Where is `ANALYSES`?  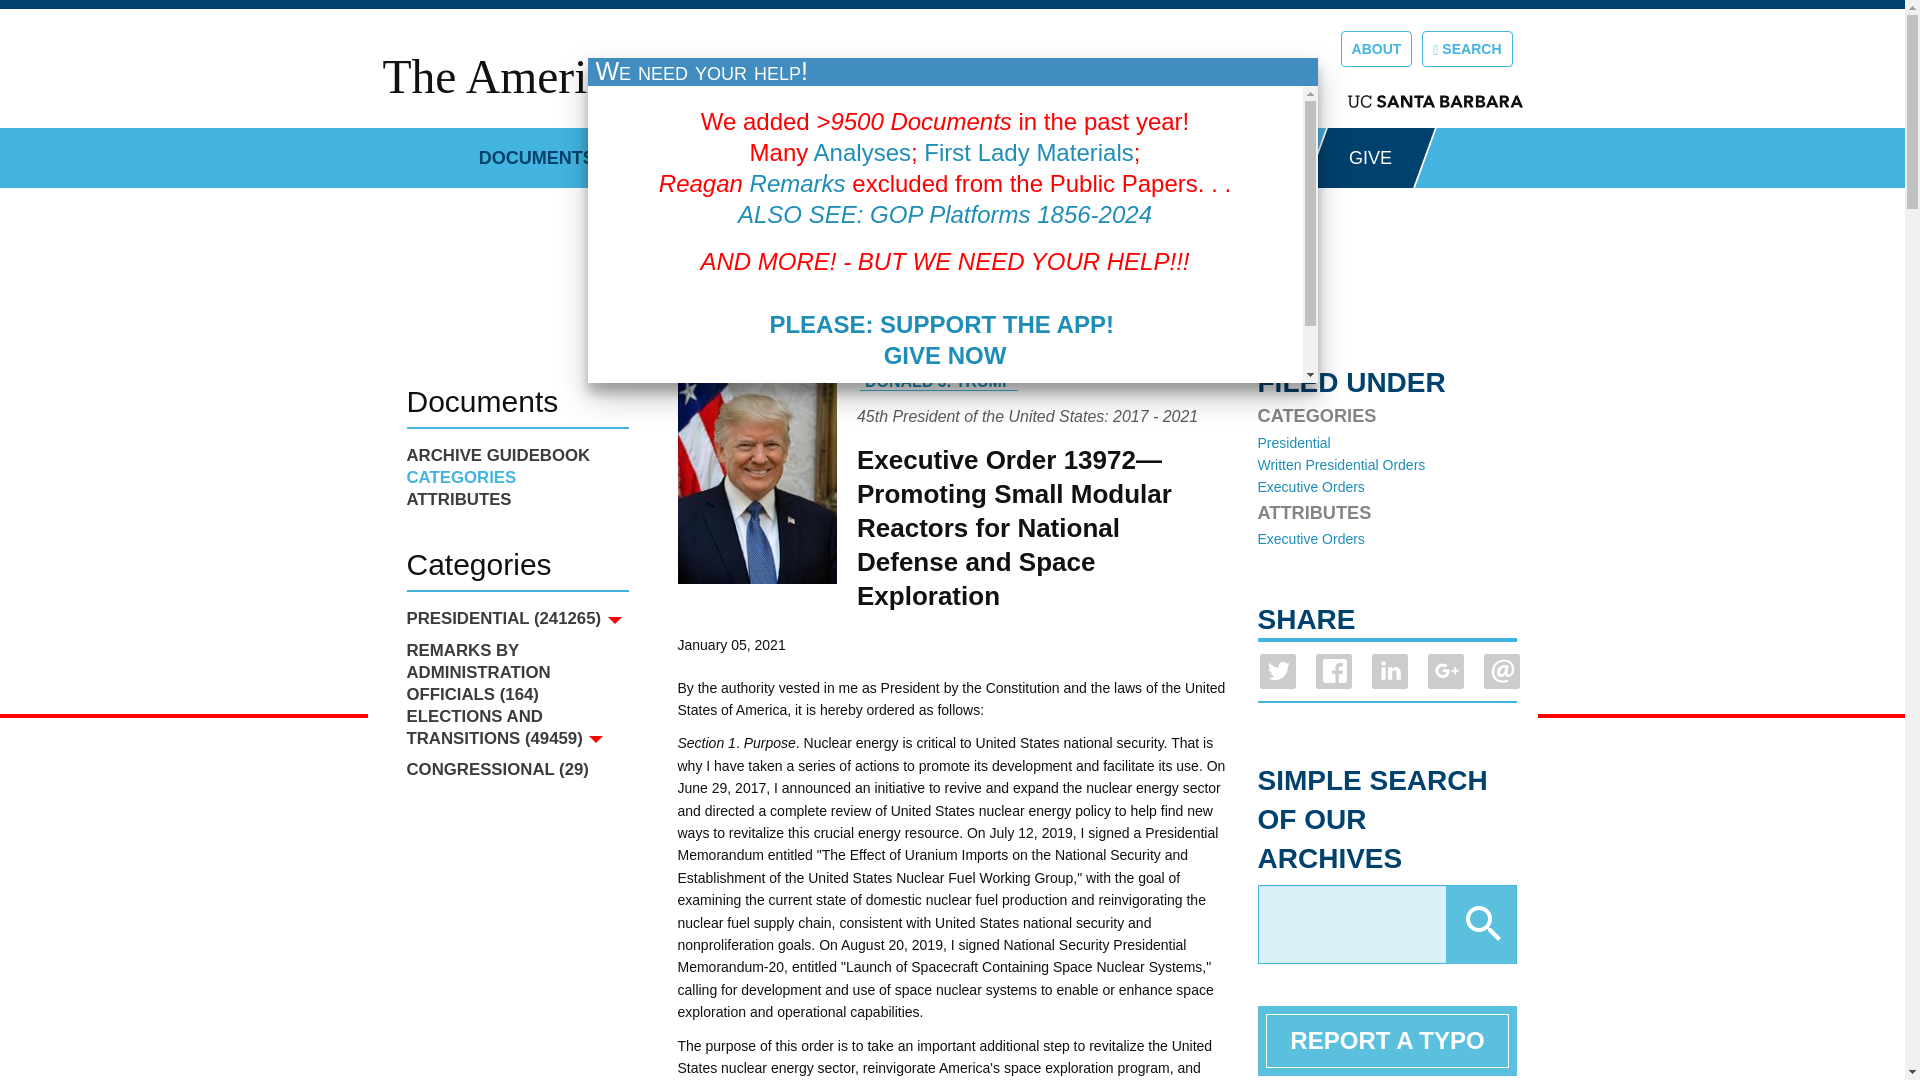 ANALYSES is located at coordinates (1214, 150).